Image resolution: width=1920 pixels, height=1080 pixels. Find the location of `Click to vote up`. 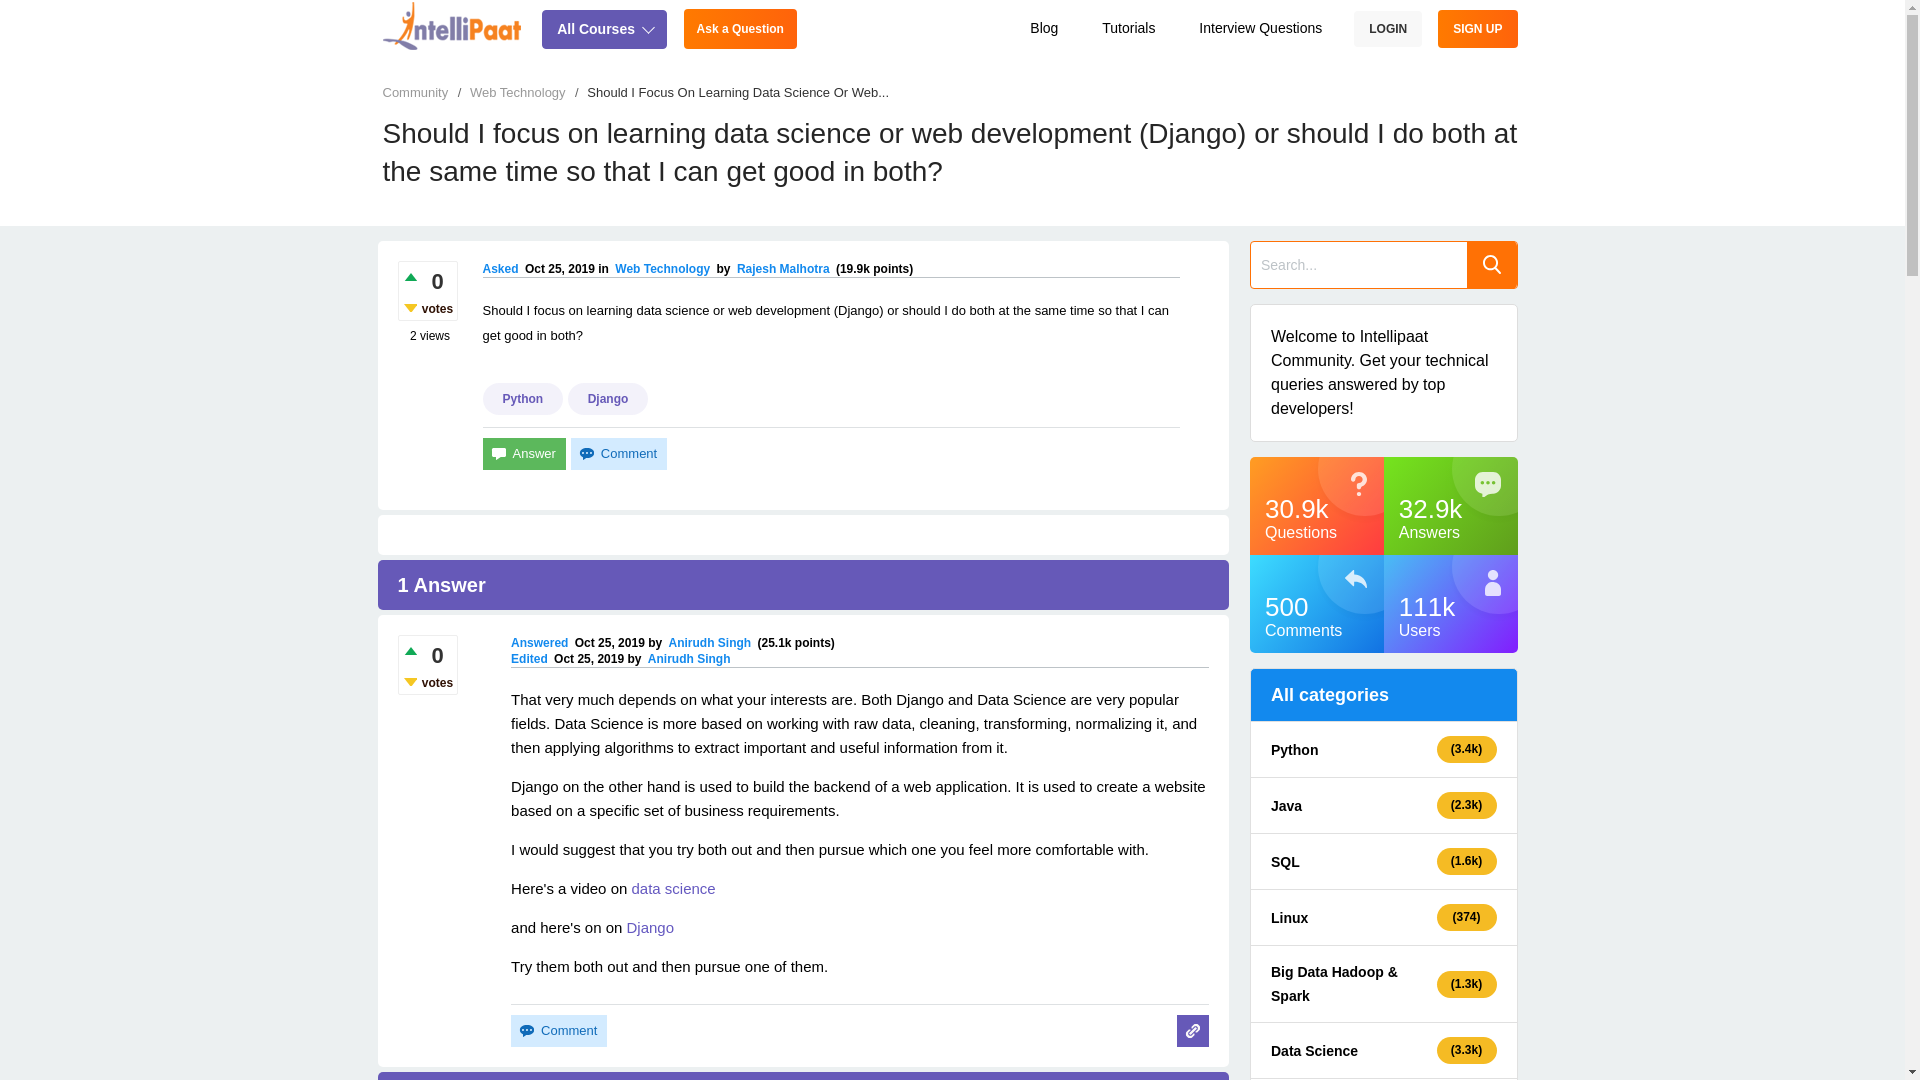

Click to vote up is located at coordinates (408, 650).